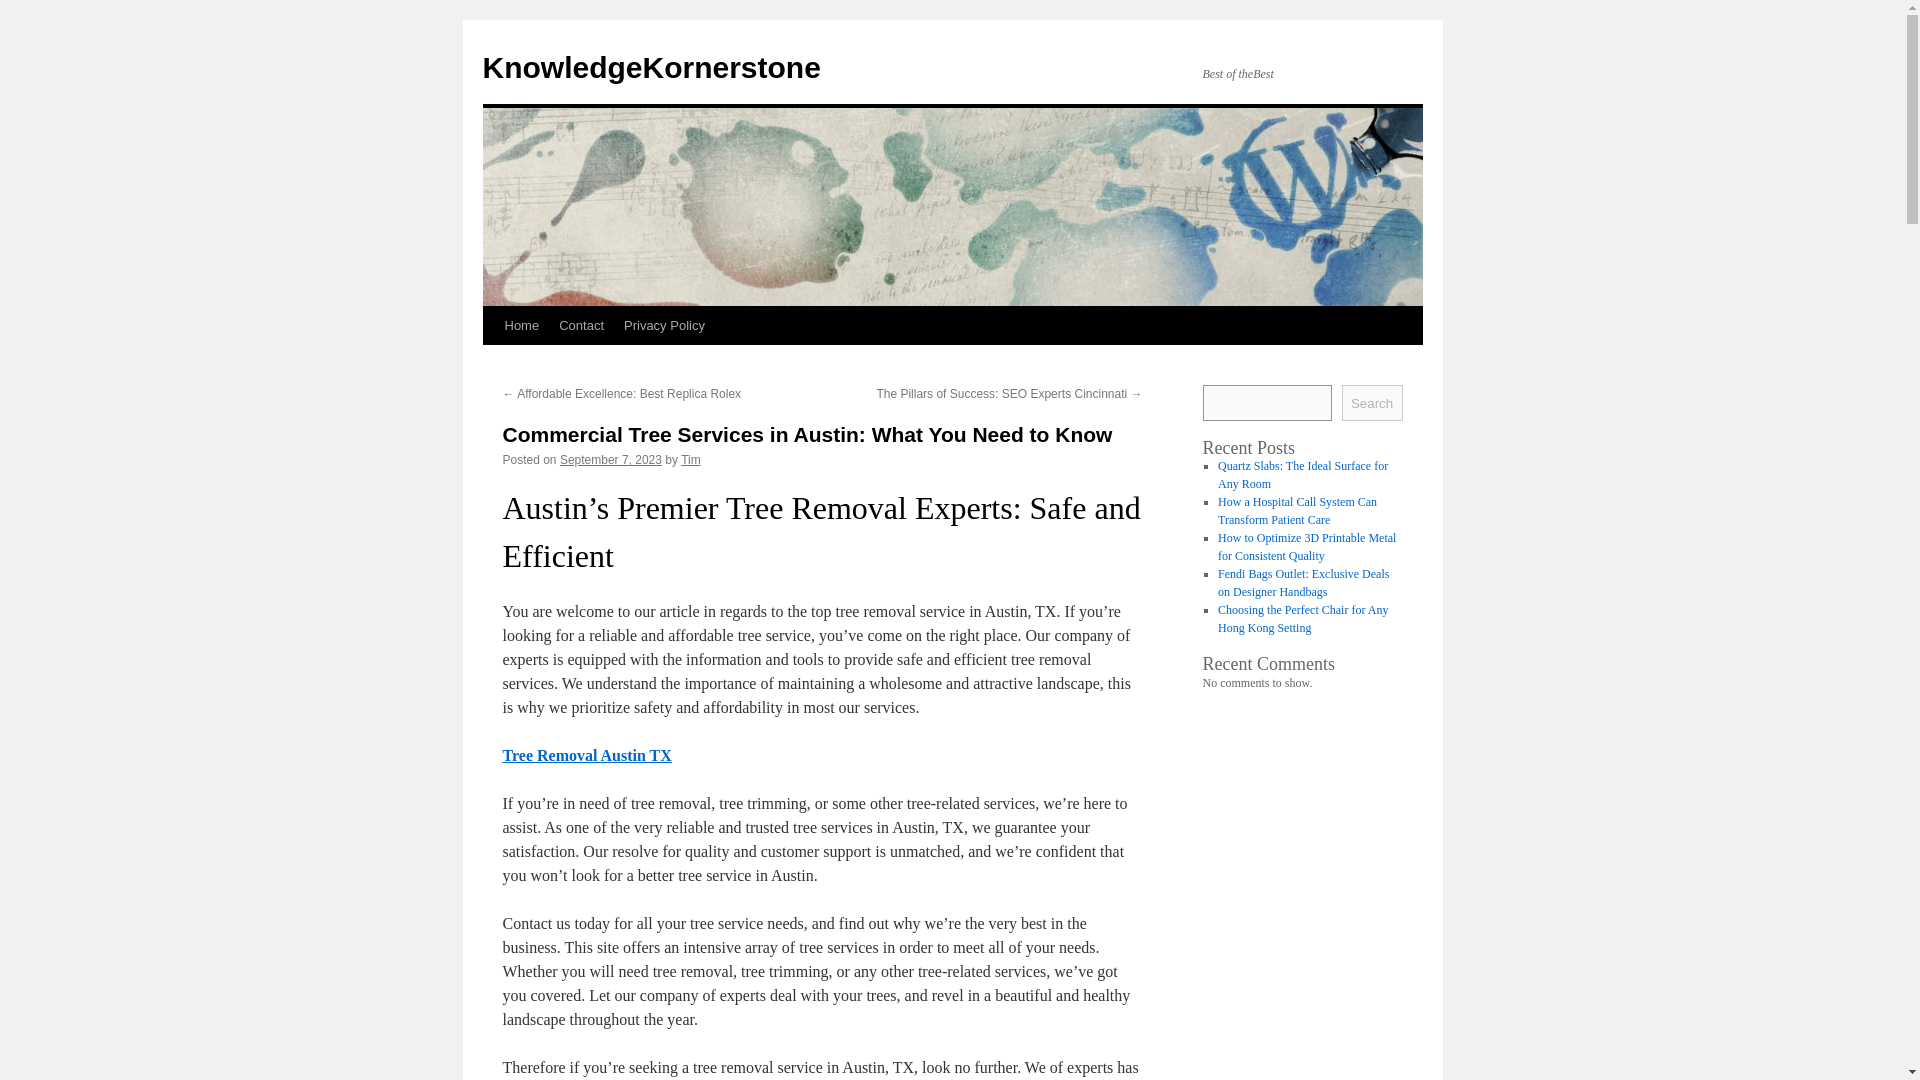 The height and width of the screenshot is (1080, 1920). Describe the element at coordinates (1302, 583) in the screenshot. I see `Fendi Bags Outlet: Exclusive Deals on Designer Handbags` at that location.